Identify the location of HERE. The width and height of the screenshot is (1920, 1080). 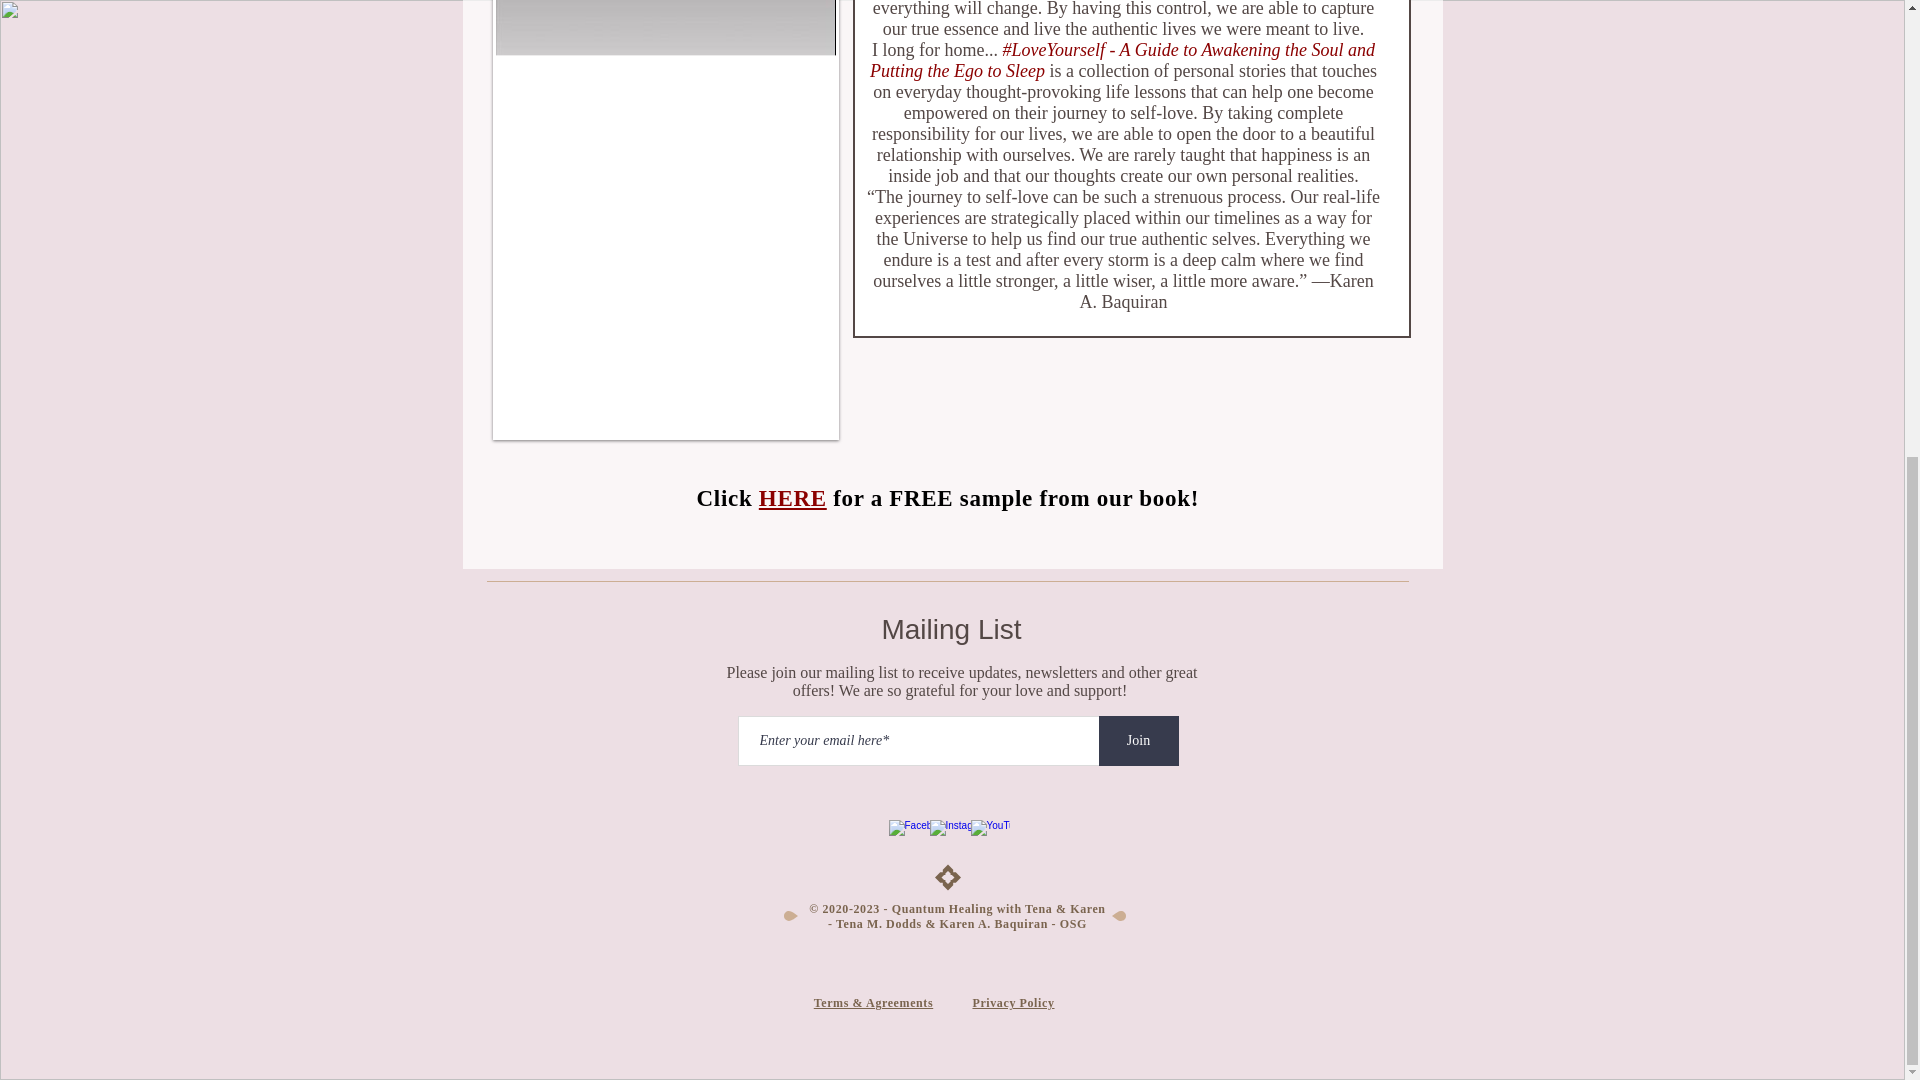
(792, 498).